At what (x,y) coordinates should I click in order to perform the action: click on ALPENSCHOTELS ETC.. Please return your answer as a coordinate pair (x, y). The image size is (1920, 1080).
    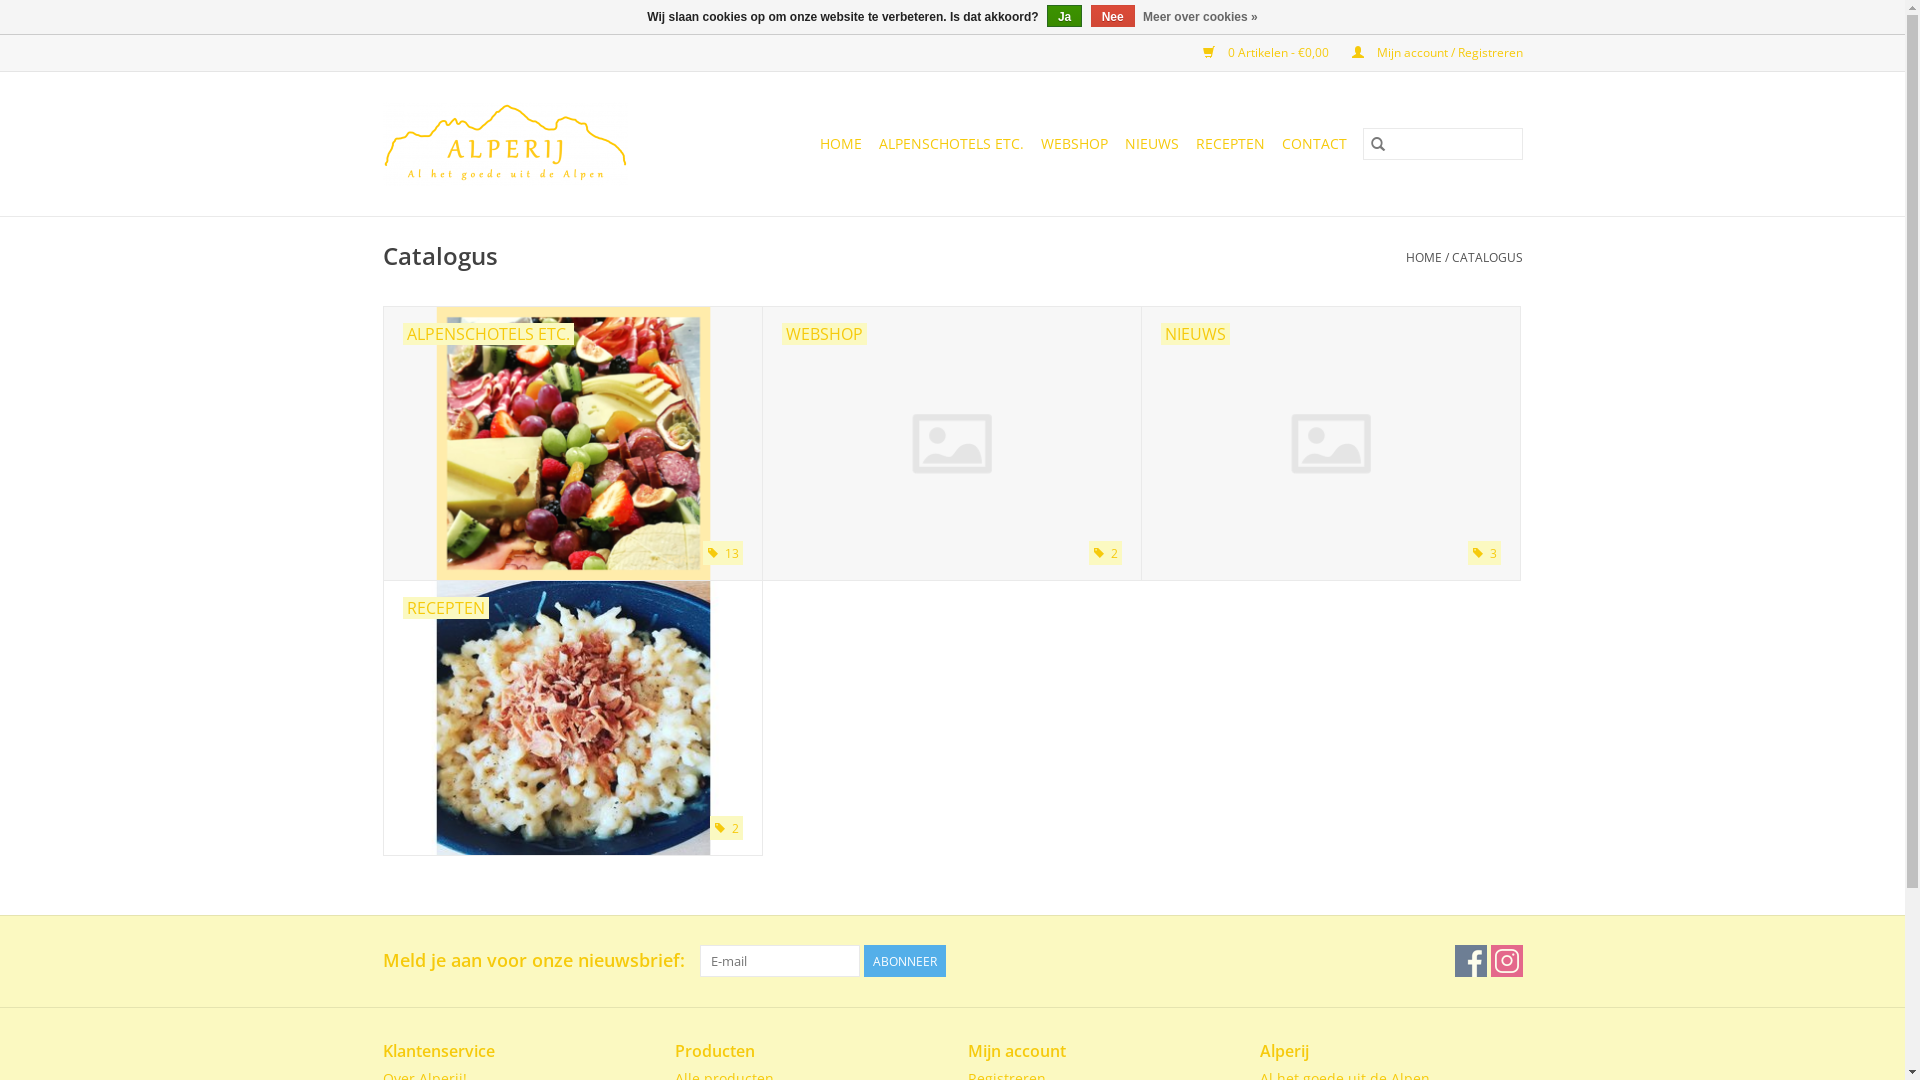
    Looking at the image, I should click on (950, 144).